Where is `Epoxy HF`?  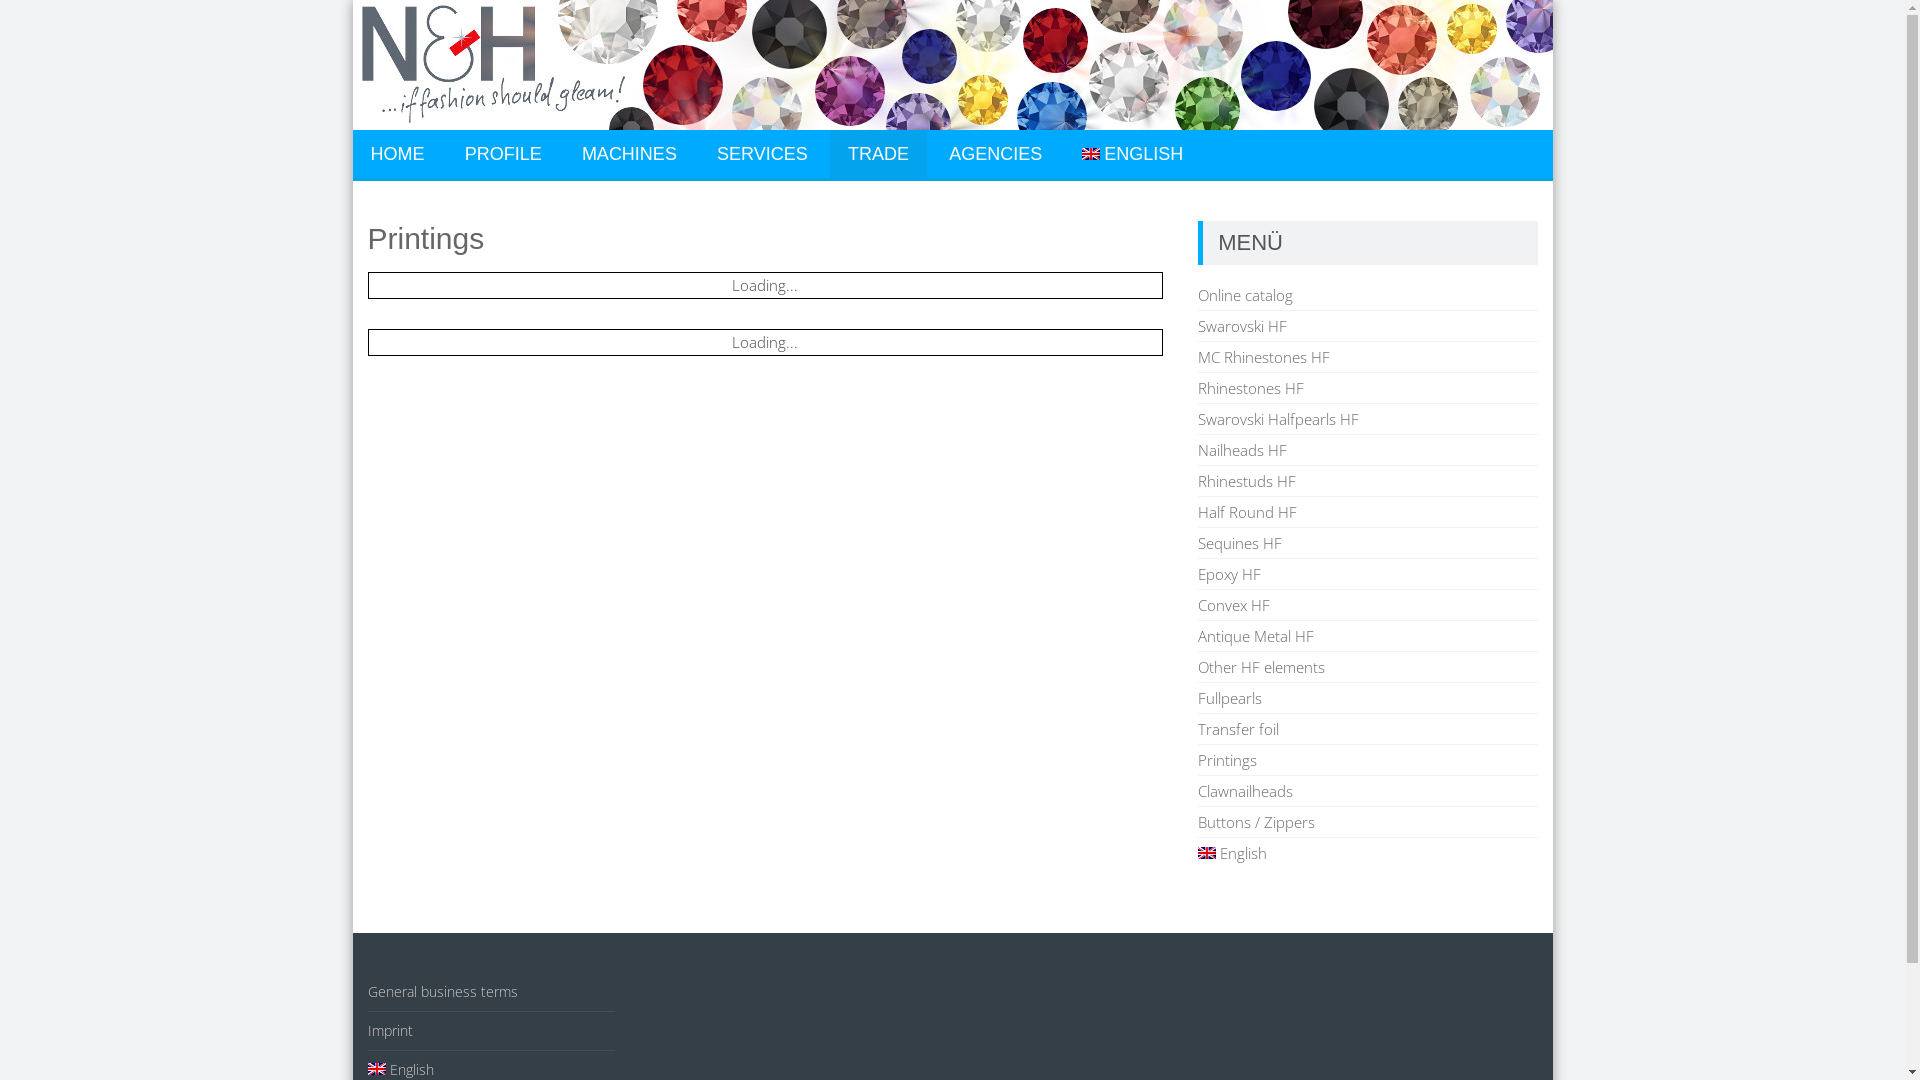
Epoxy HF is located at coordinates (1230, 574).